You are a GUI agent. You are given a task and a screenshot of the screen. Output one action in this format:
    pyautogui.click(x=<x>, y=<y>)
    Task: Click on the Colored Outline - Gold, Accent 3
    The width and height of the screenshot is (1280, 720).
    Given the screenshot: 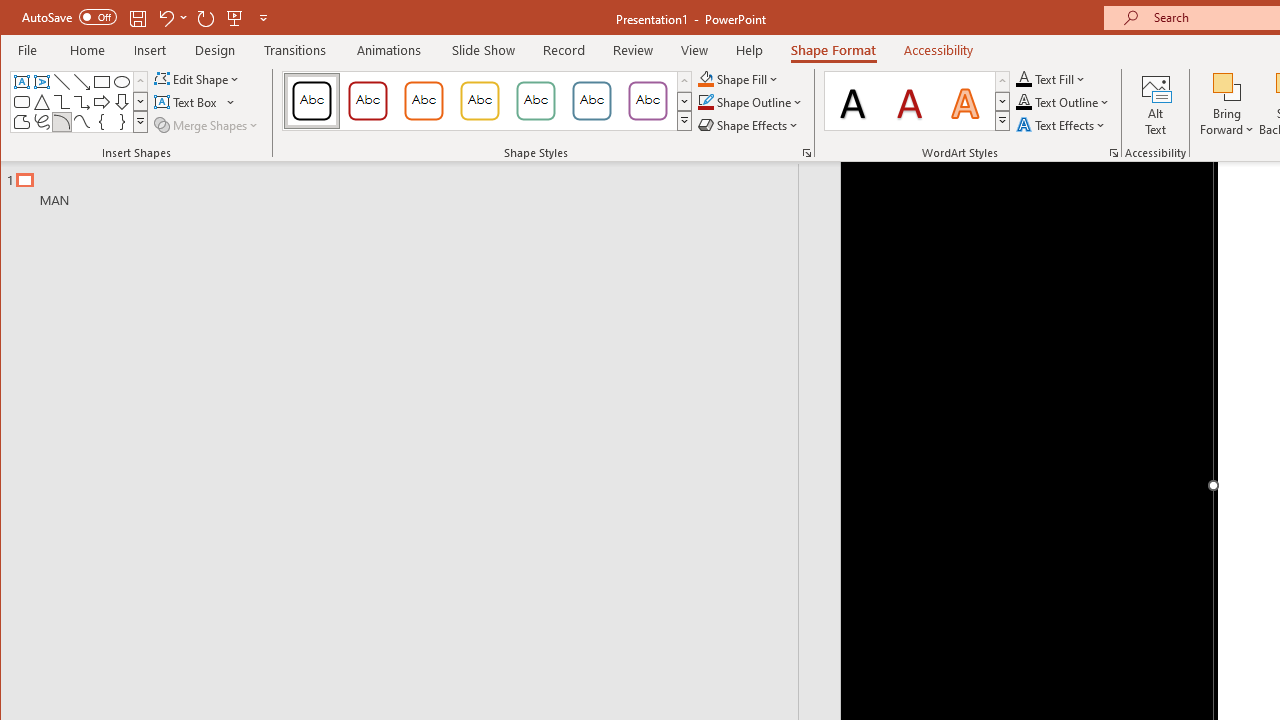 What is the action you would take?
    pyautogui.click(x=480, y=100)
    